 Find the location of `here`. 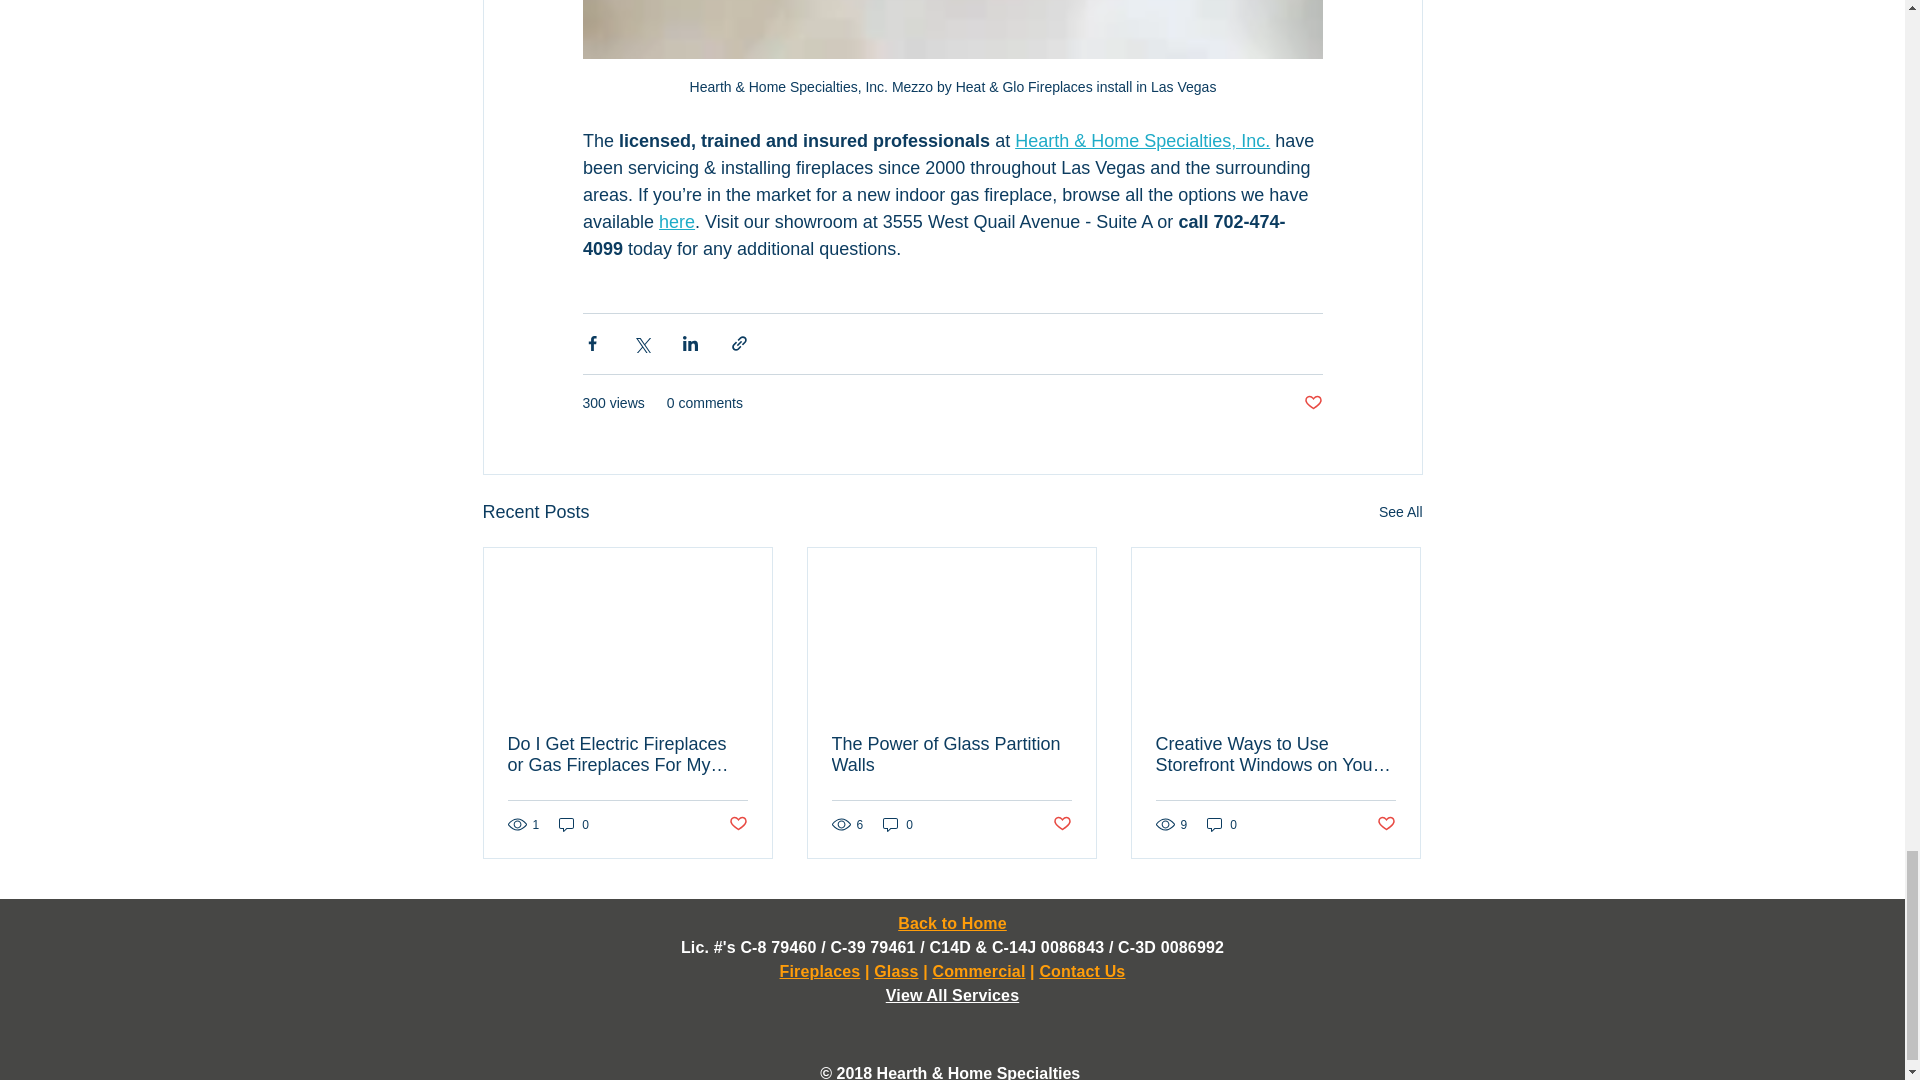

here is located at coordinates (676, 222).